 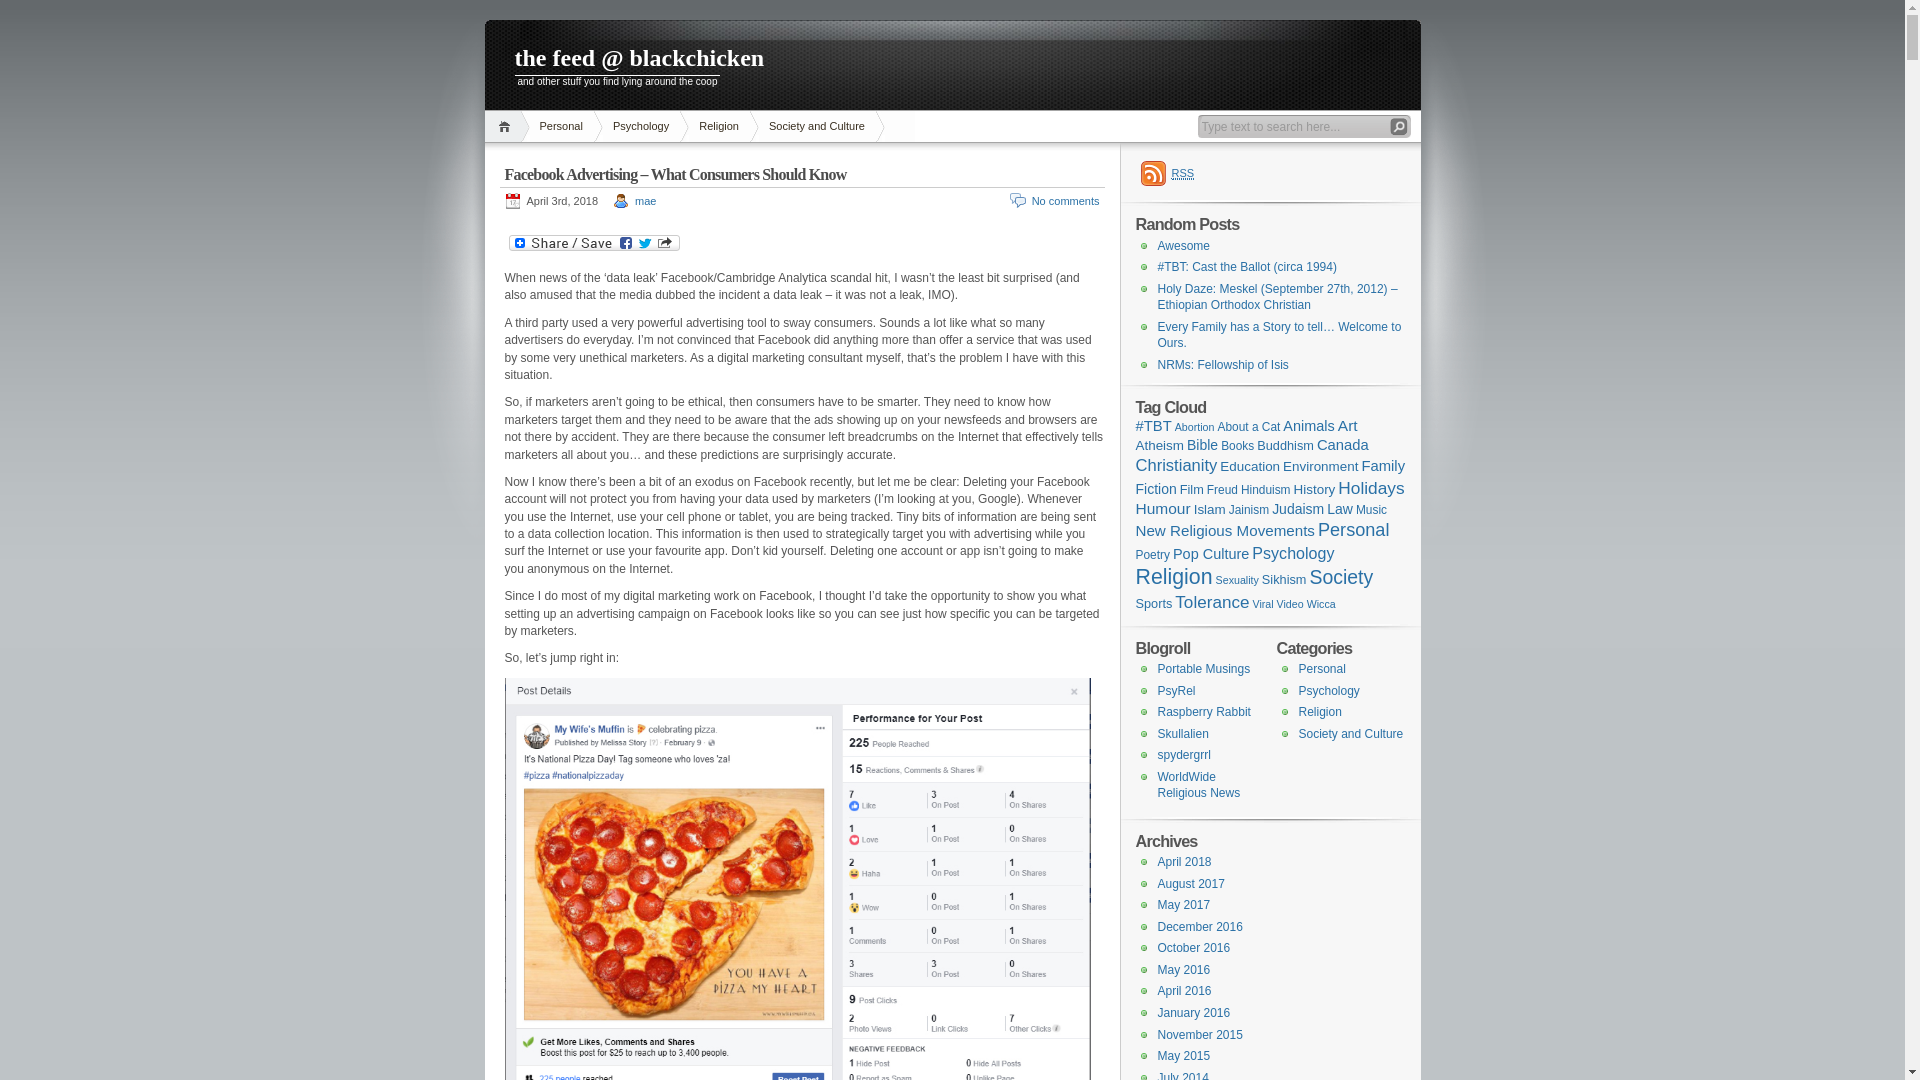 What do you see at coordinates (1354, 530) in the screenshot?
I see `Personal` at bounding box center [1354, 530].